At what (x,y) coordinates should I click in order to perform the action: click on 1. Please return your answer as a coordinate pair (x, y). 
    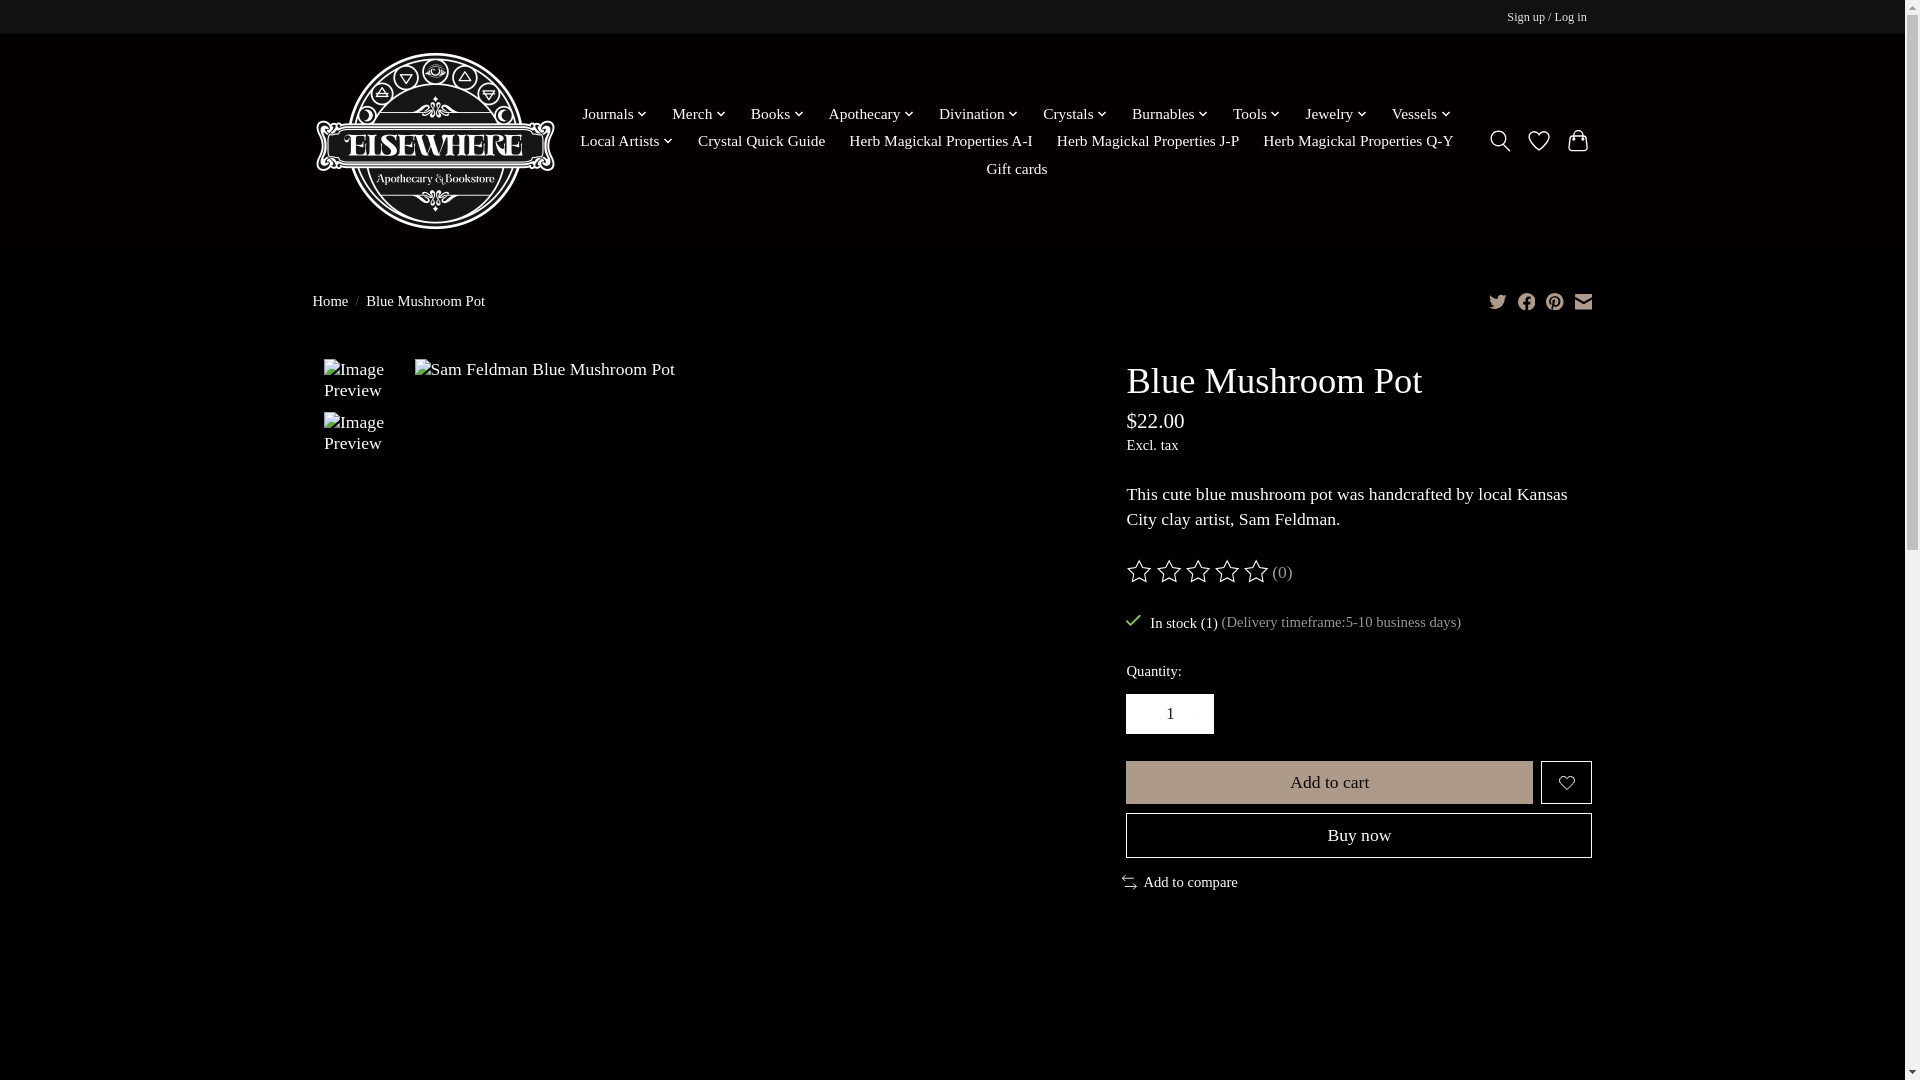
    Looking at the image, I should click on (1169, 714).